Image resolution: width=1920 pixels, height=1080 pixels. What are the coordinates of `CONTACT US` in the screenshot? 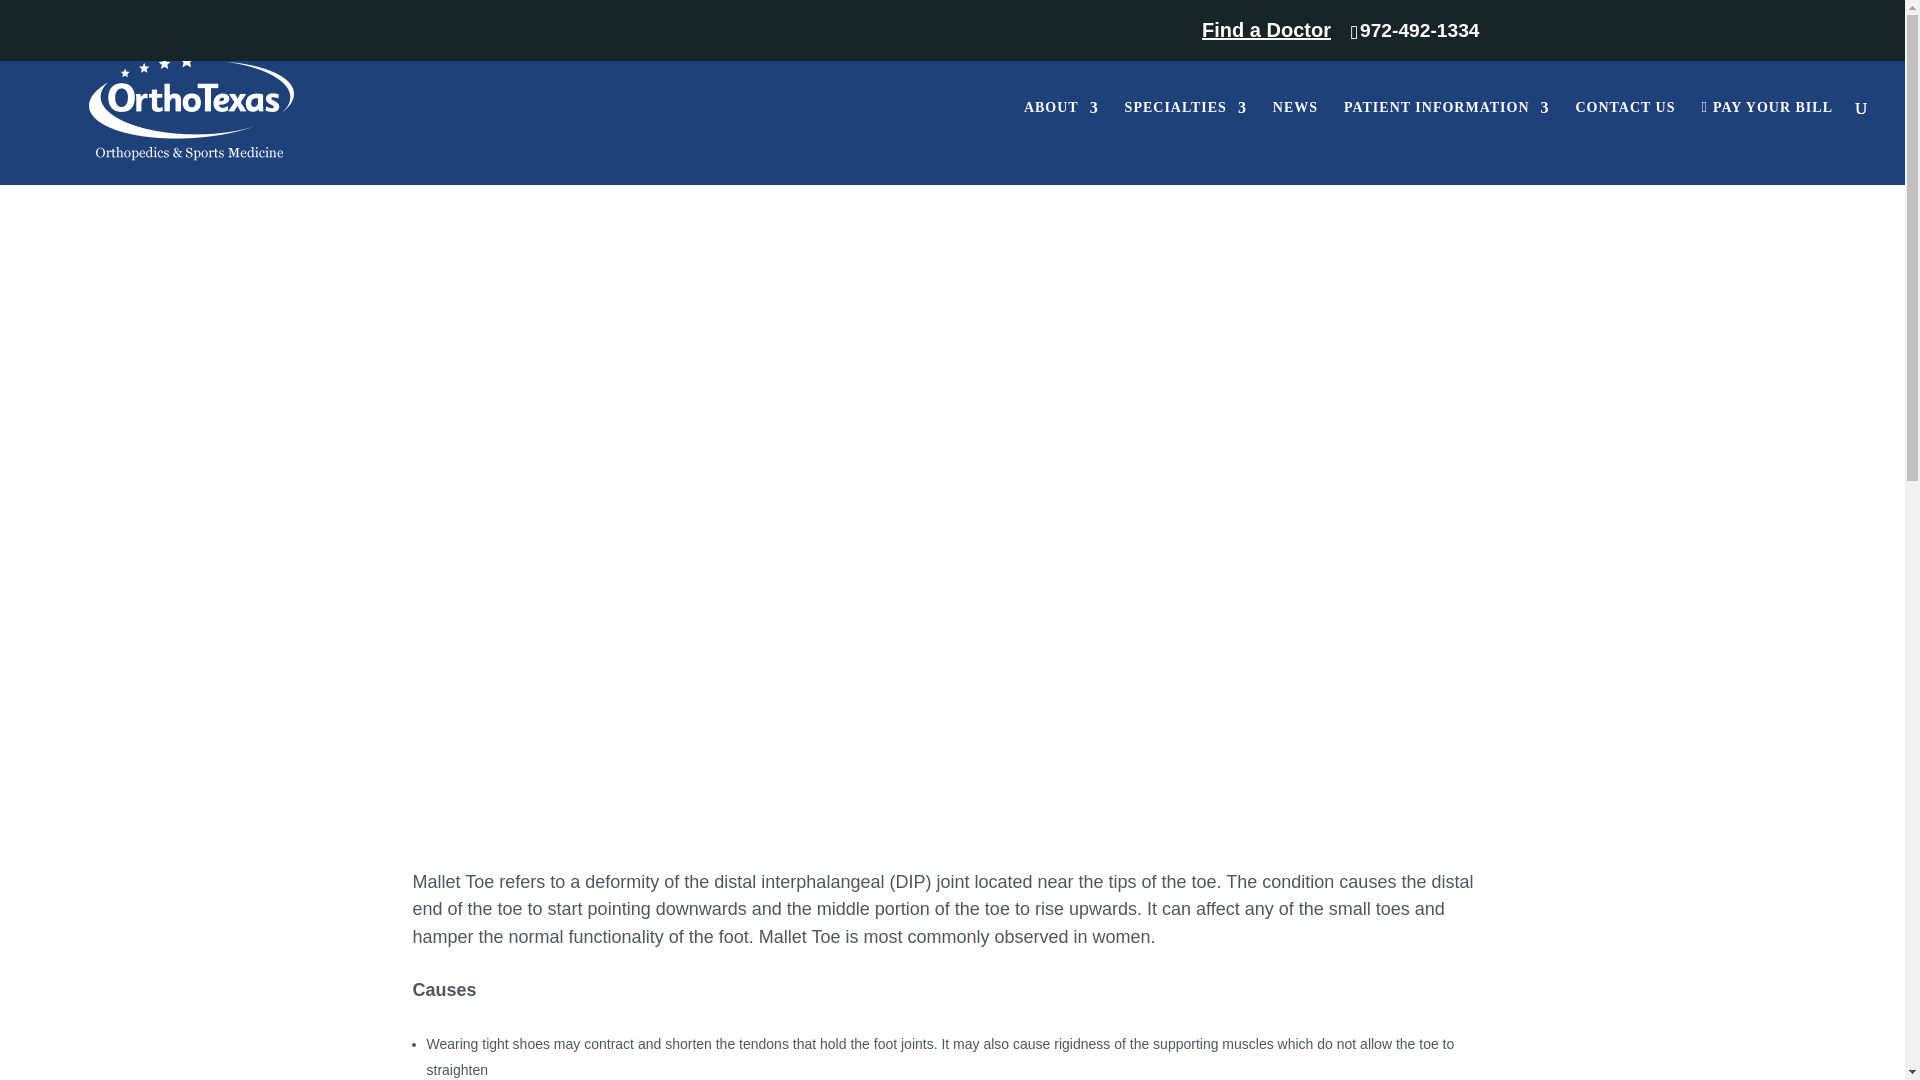 It's located at (1624, 142).